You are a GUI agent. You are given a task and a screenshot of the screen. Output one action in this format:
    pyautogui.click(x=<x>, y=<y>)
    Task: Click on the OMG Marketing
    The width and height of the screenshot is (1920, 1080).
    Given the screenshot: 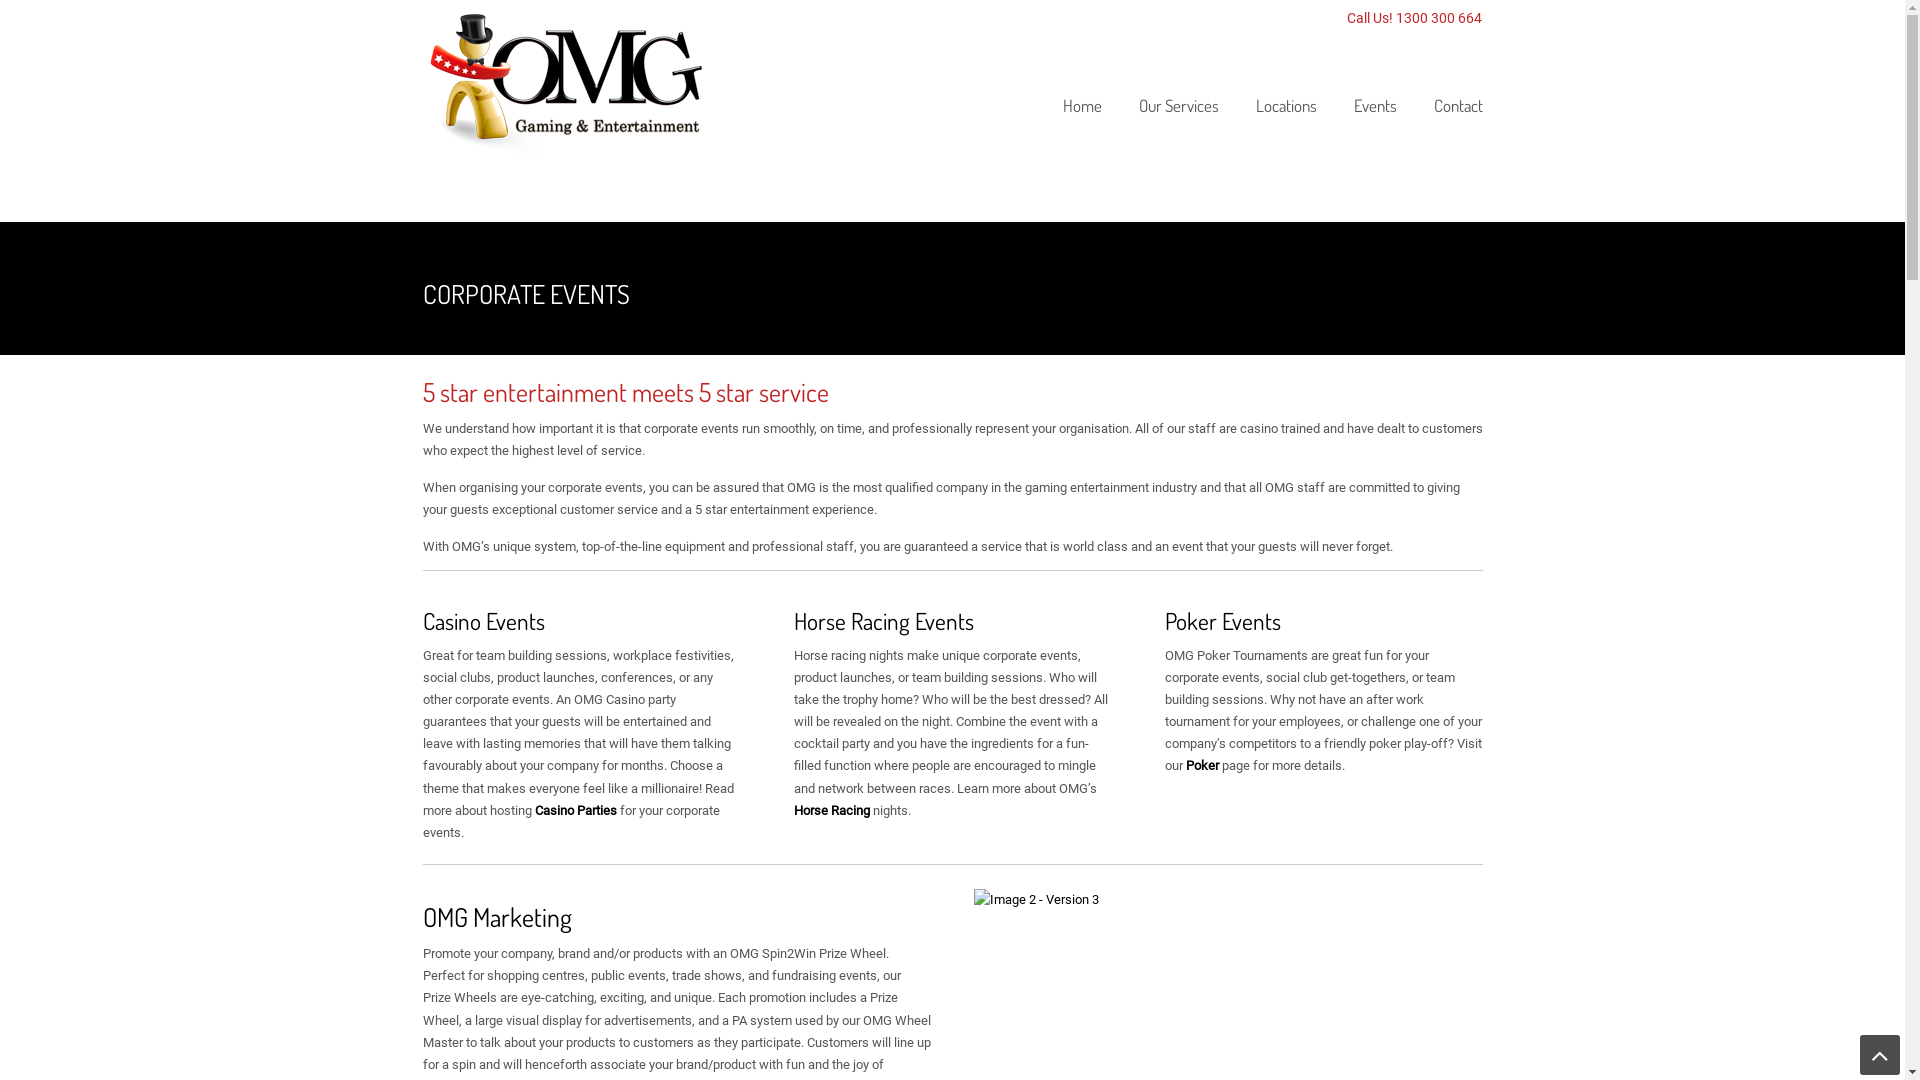 What is the action you would take?
    pyautogui.click(x=496, y=916)
    